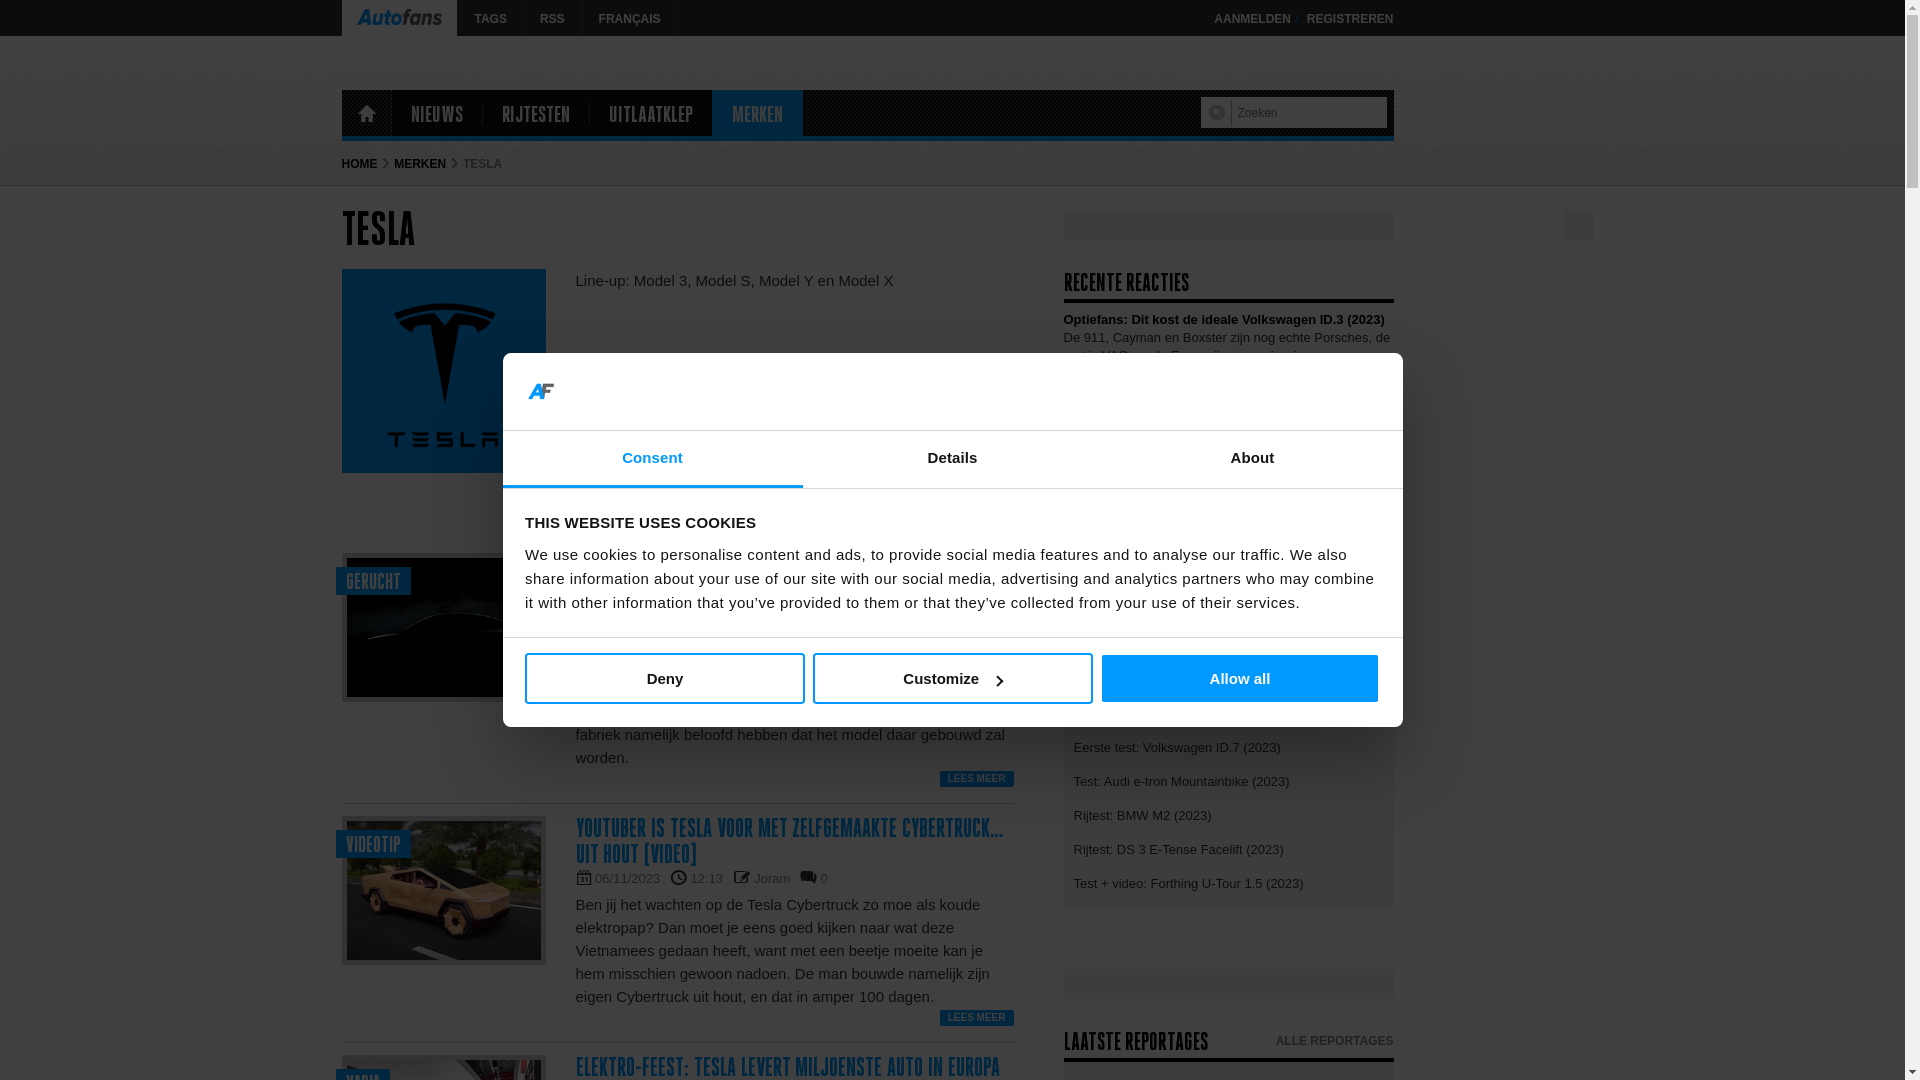 The height and width of the screenshot is (1080, 1920). I want to click on REGISTREREN, so click(1350, 19).